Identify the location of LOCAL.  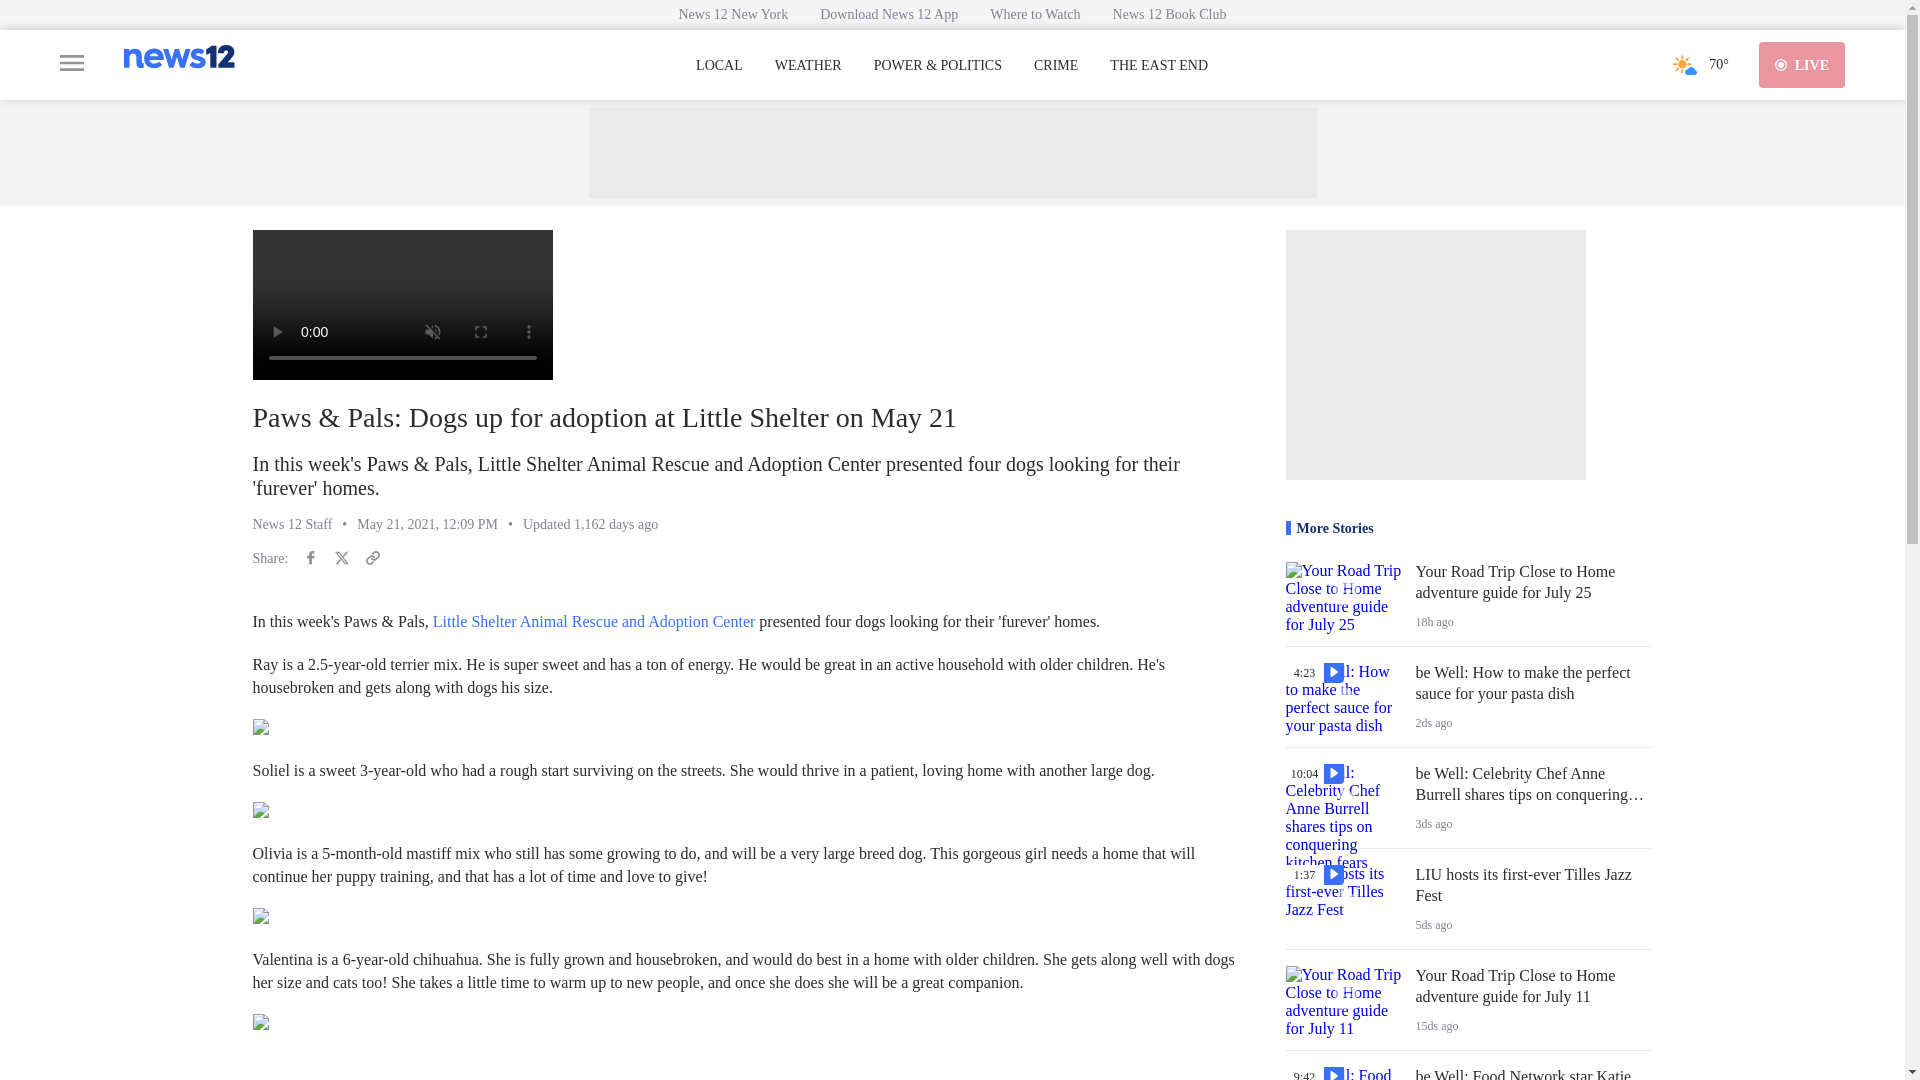
(719, 66).